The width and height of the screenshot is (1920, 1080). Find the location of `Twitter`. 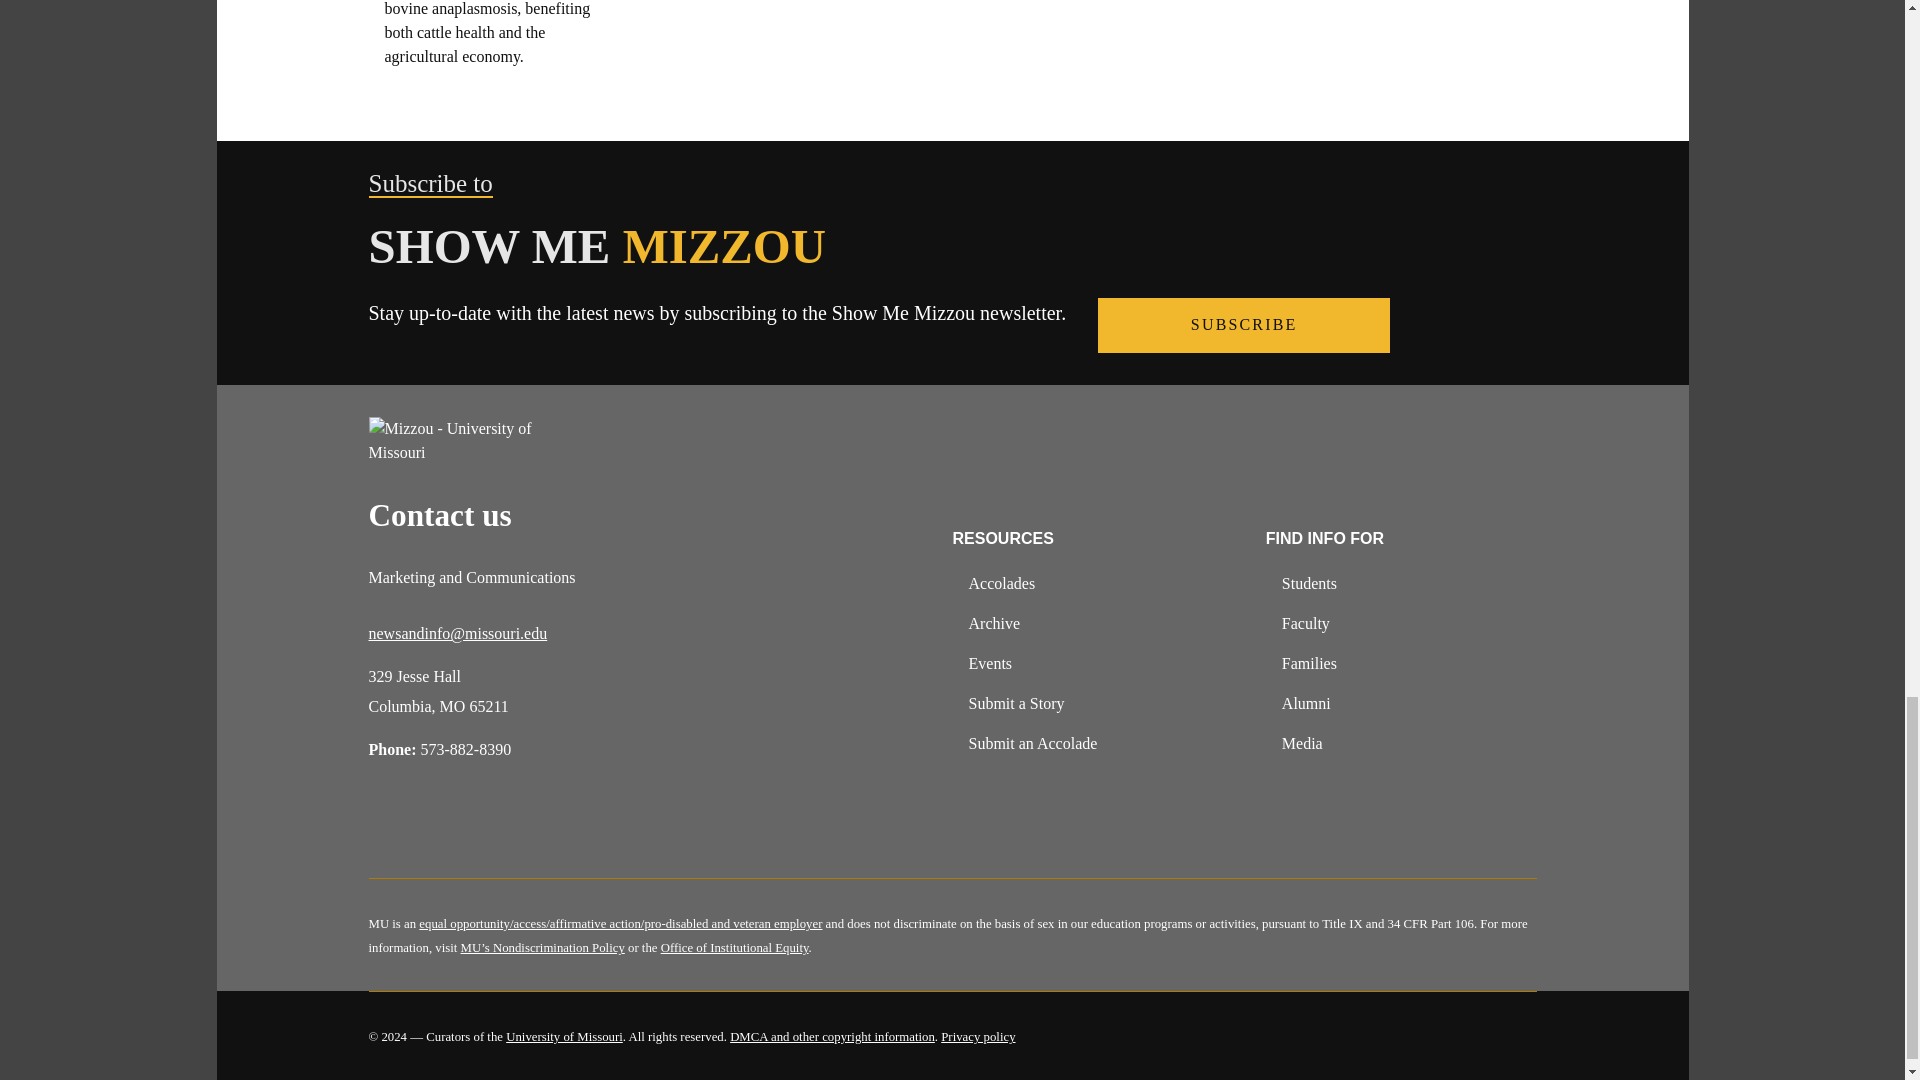

Twitter is located at coordinates (438, 828).